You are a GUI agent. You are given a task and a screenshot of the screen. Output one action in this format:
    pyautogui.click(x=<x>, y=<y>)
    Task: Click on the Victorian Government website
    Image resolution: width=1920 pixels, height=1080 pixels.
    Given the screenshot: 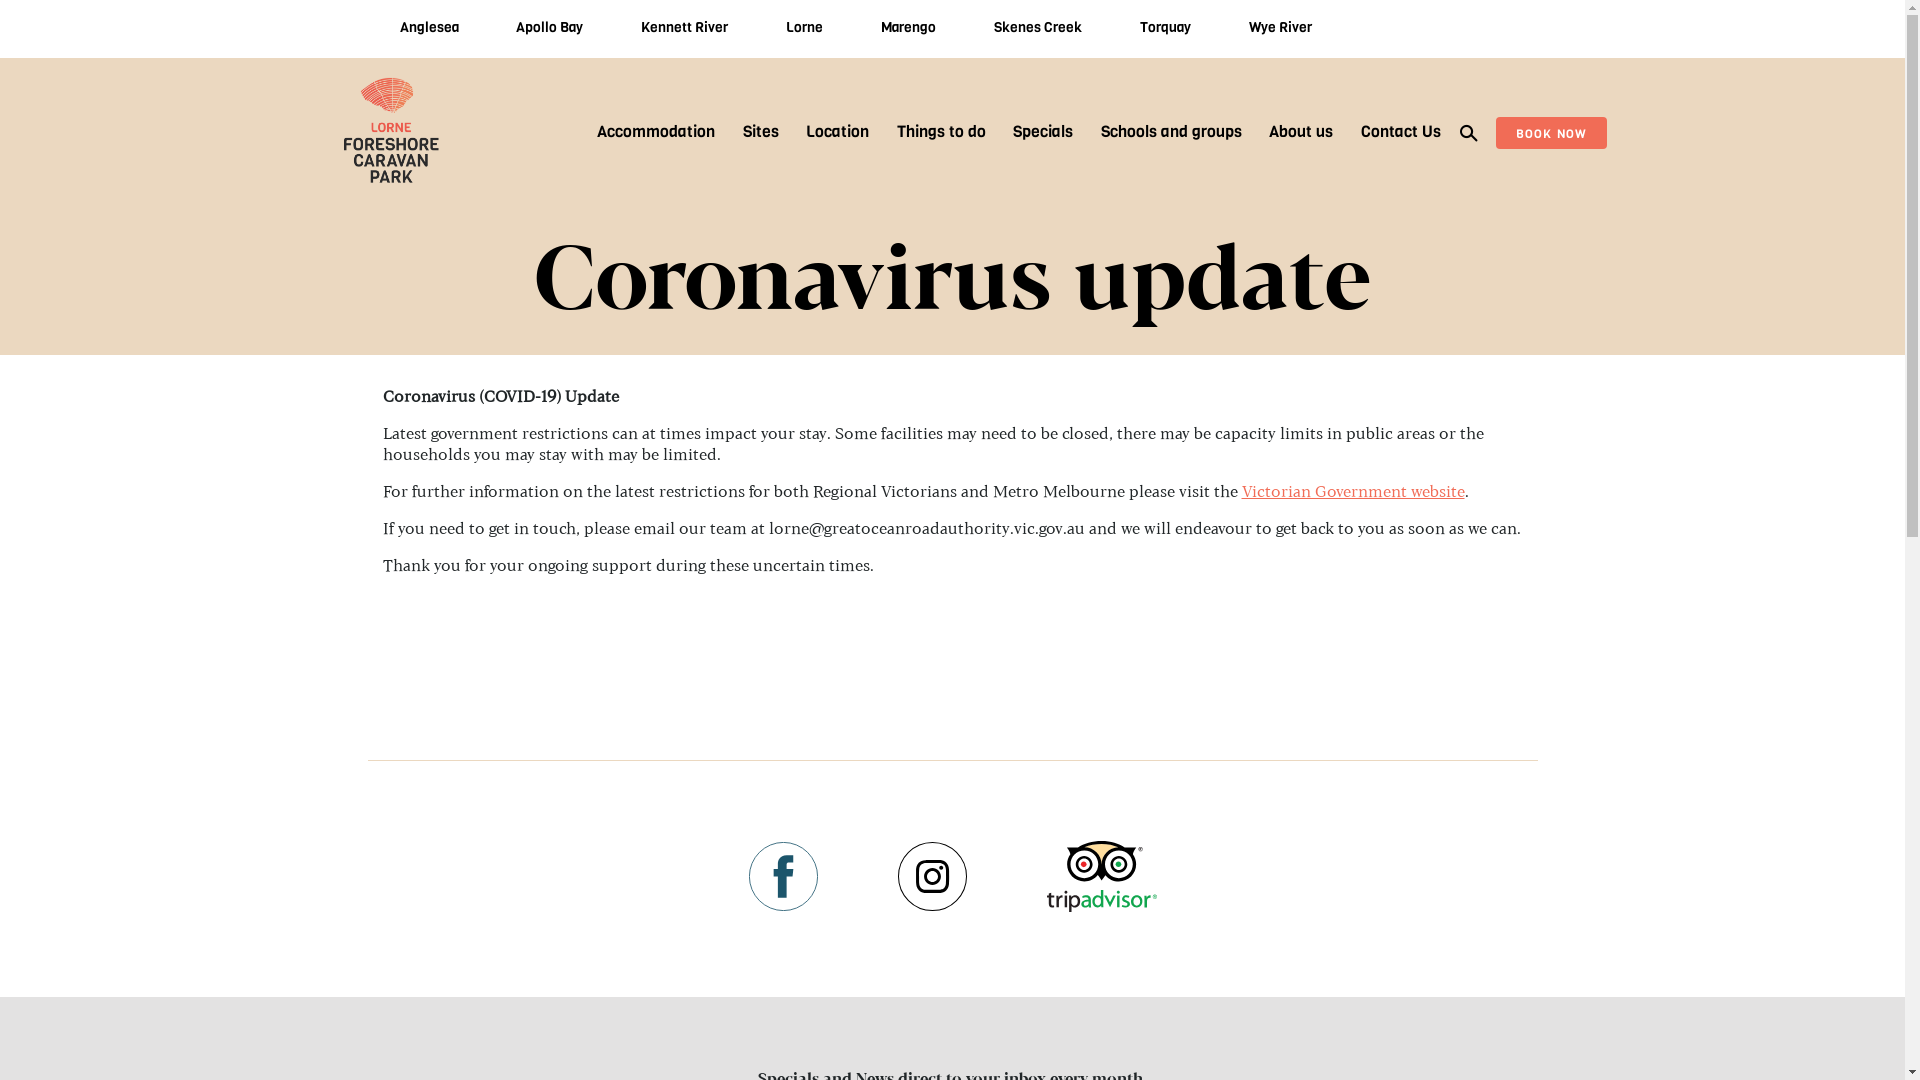 What is the action you would take?
    pyautogui.click(x=1354, y=492)
    